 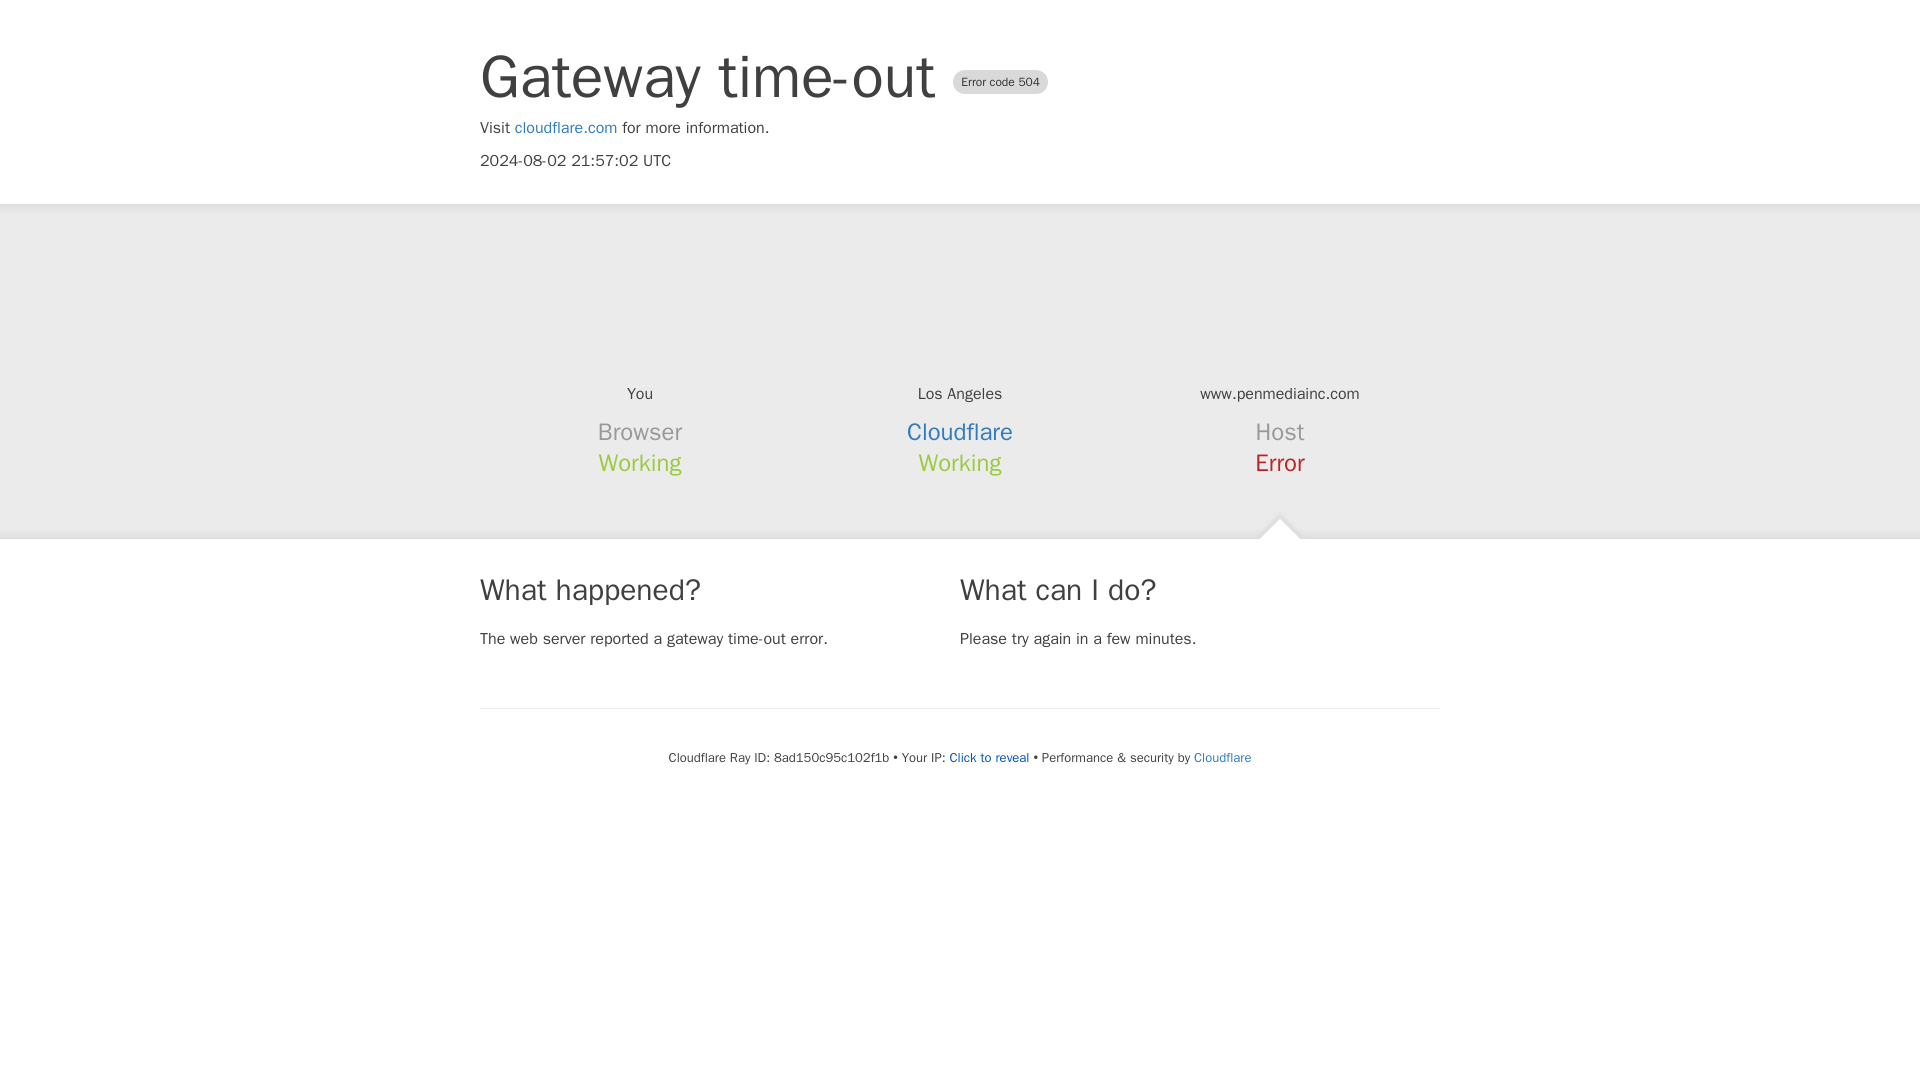 I want to click on Cloudflare, so click(x=1222, y=757).